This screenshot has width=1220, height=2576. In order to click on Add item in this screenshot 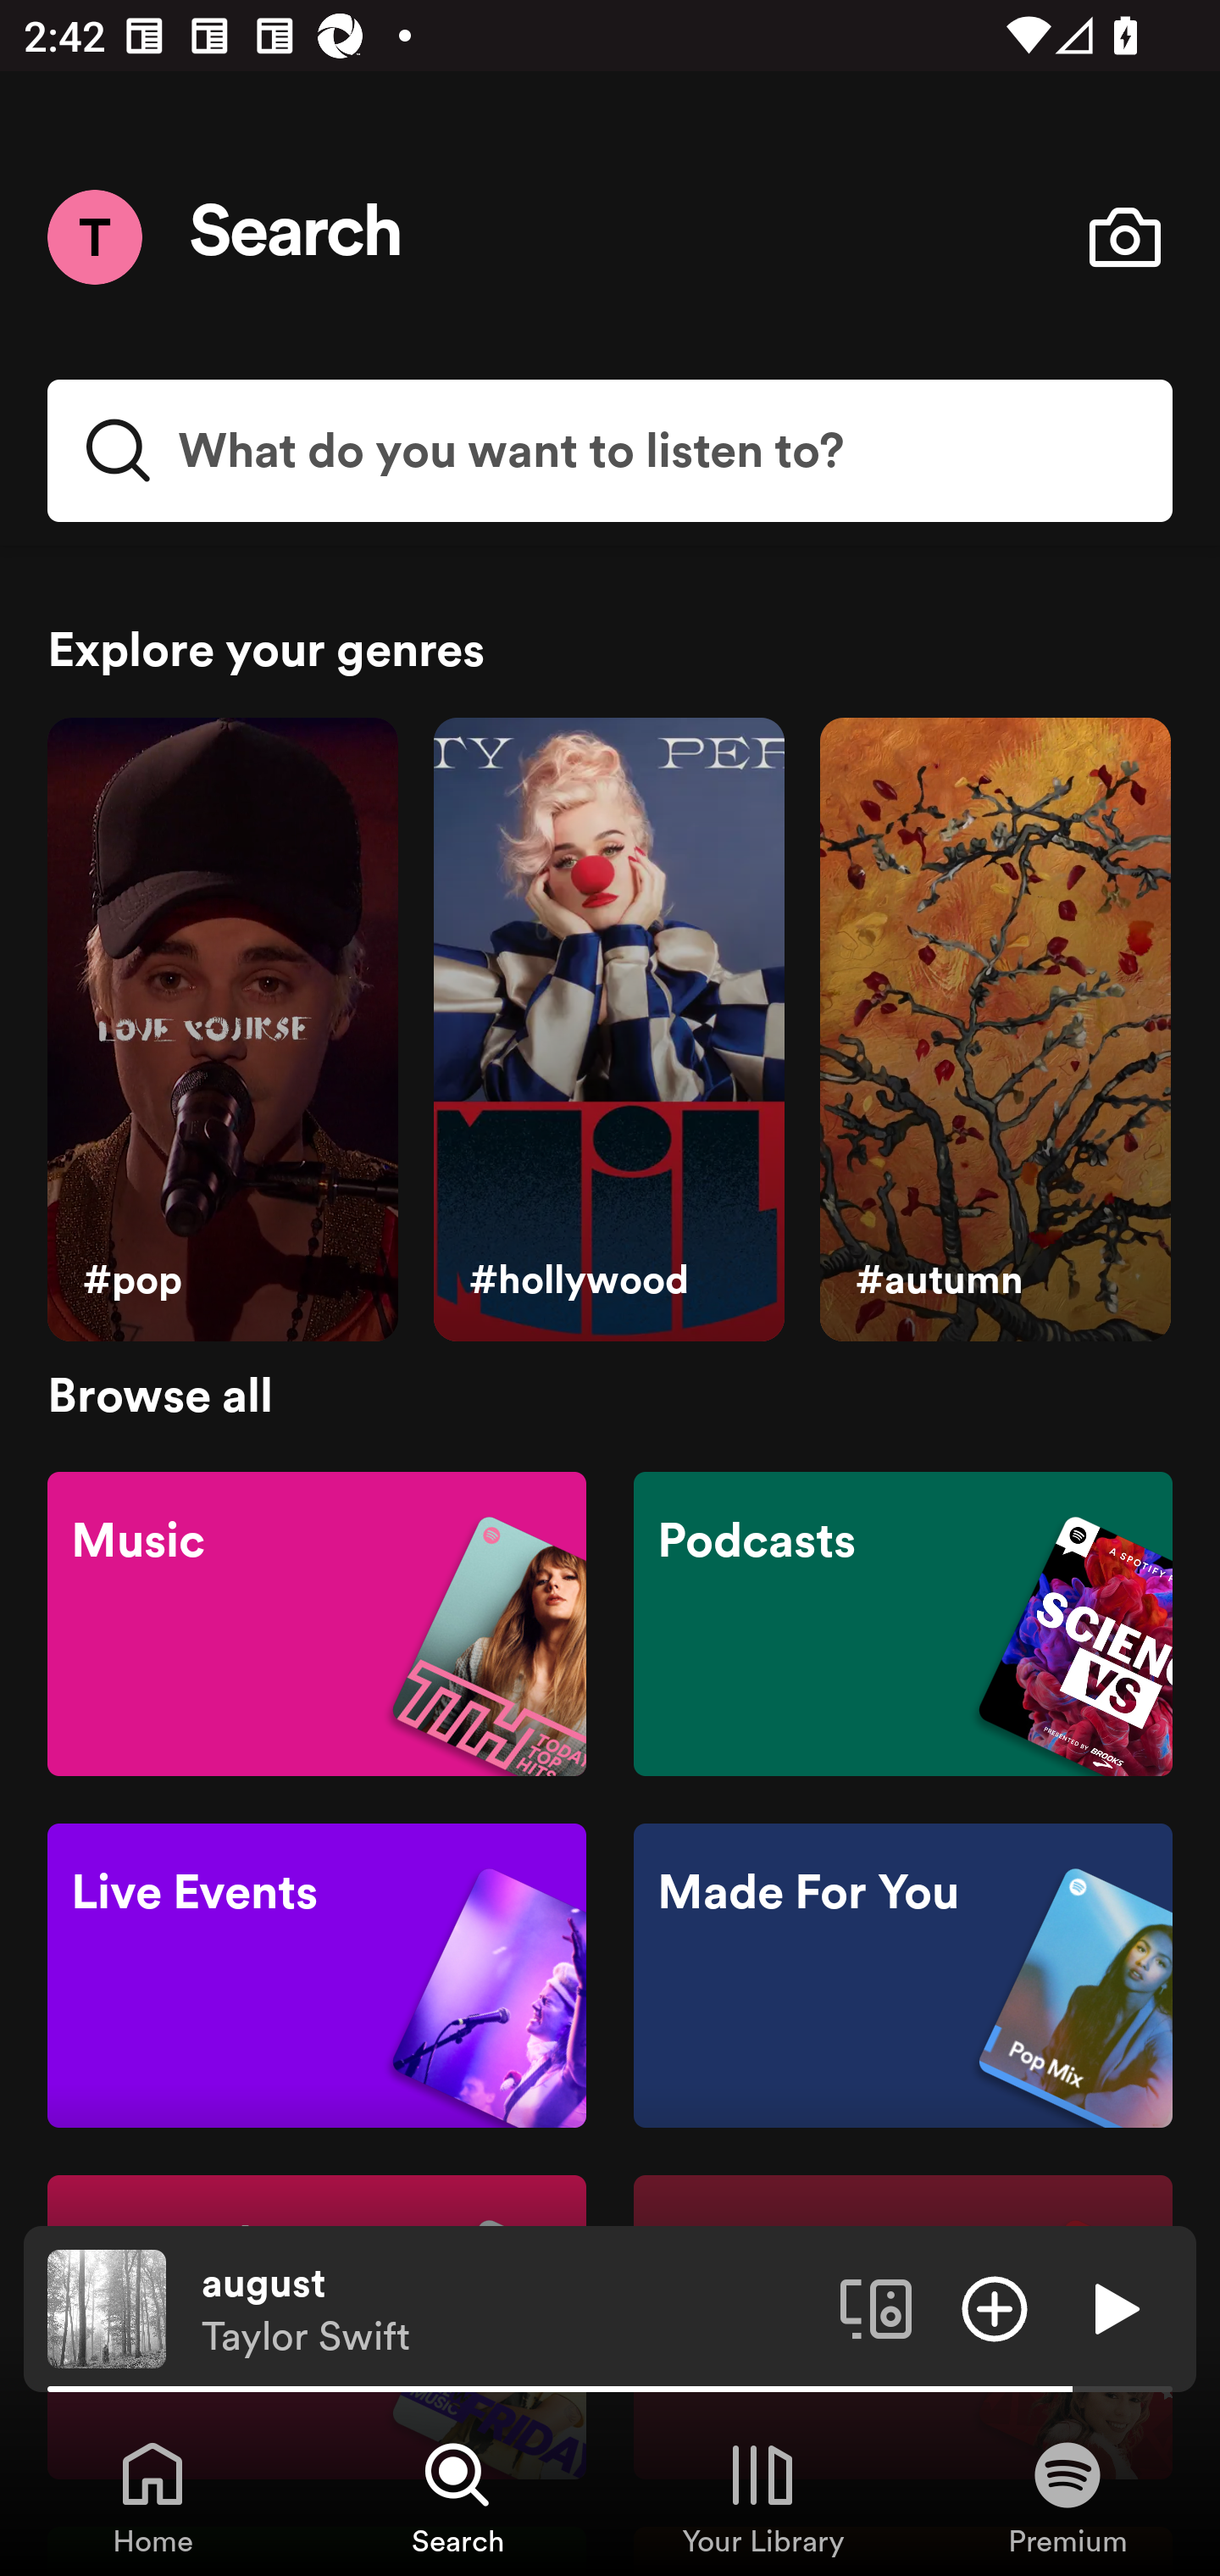, I will do `click(995, 2307)`.